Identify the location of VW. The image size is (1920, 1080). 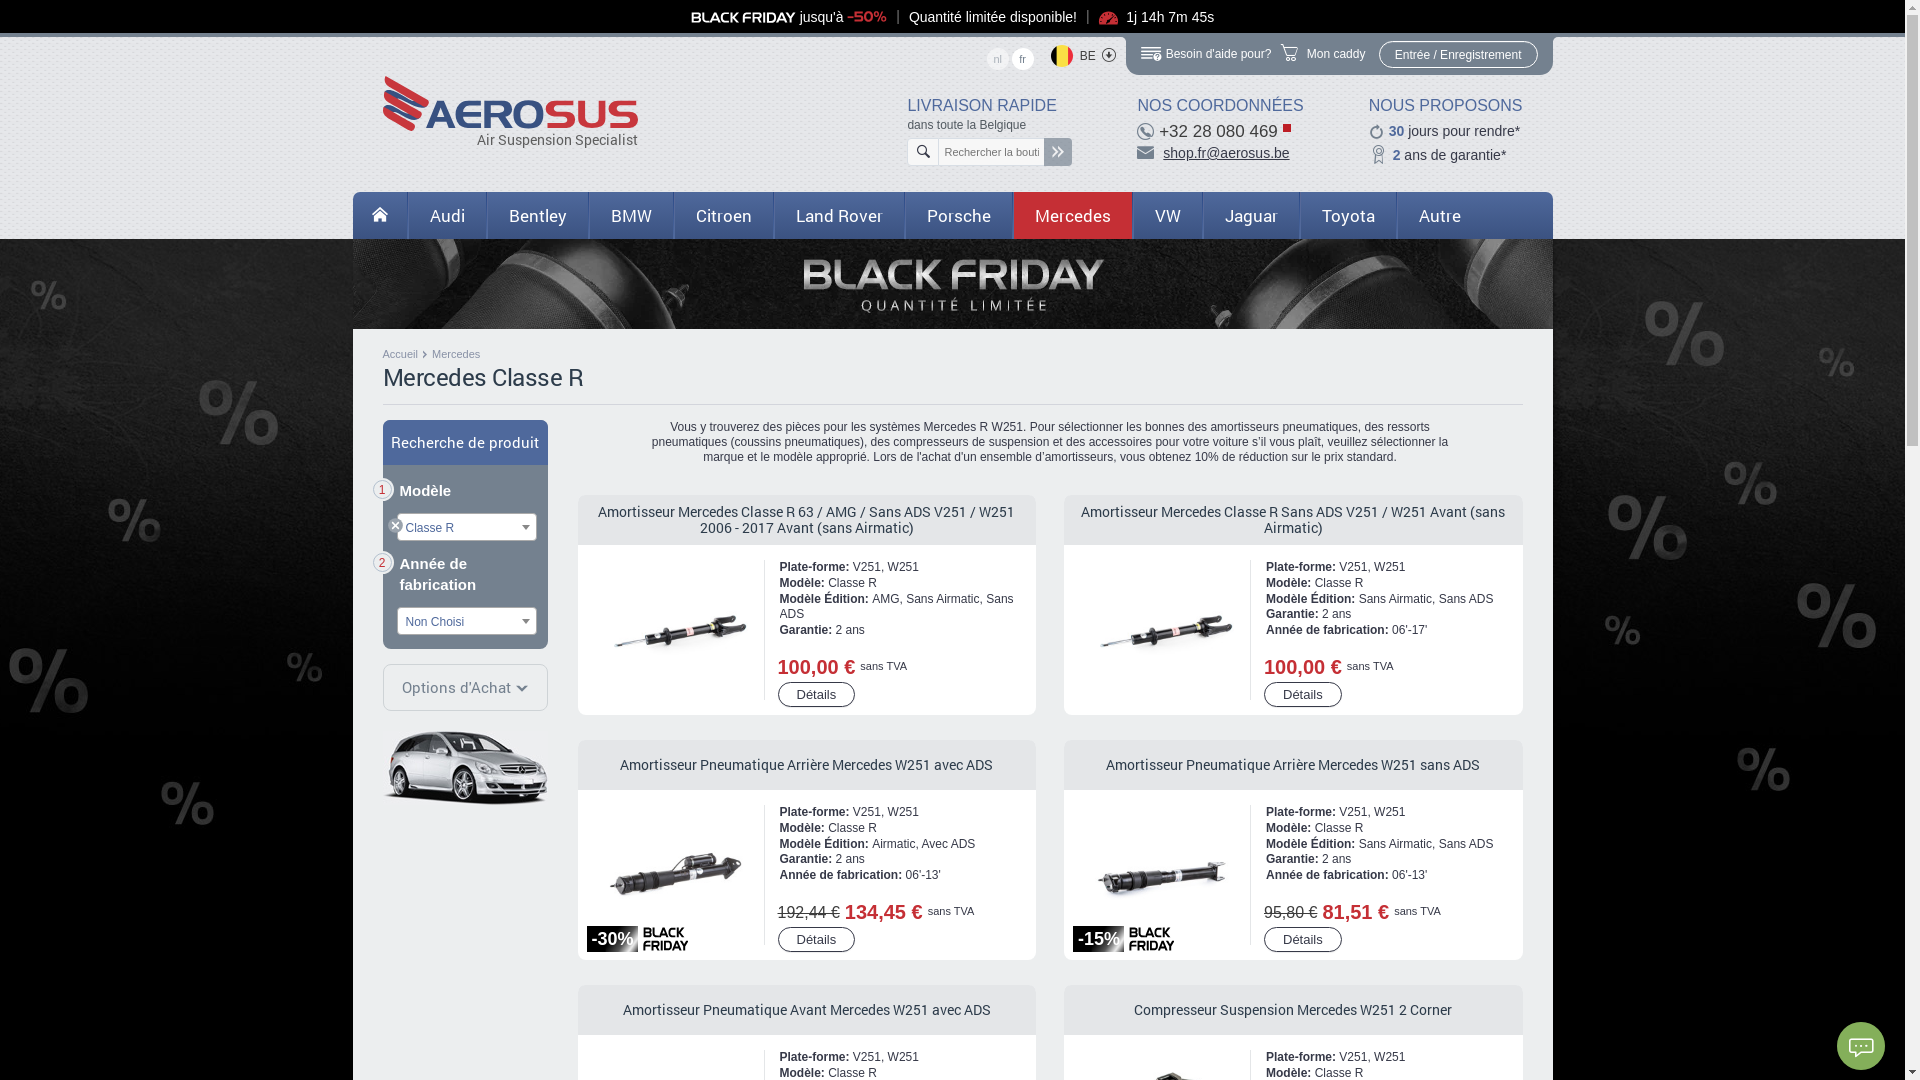
(1167, 216).